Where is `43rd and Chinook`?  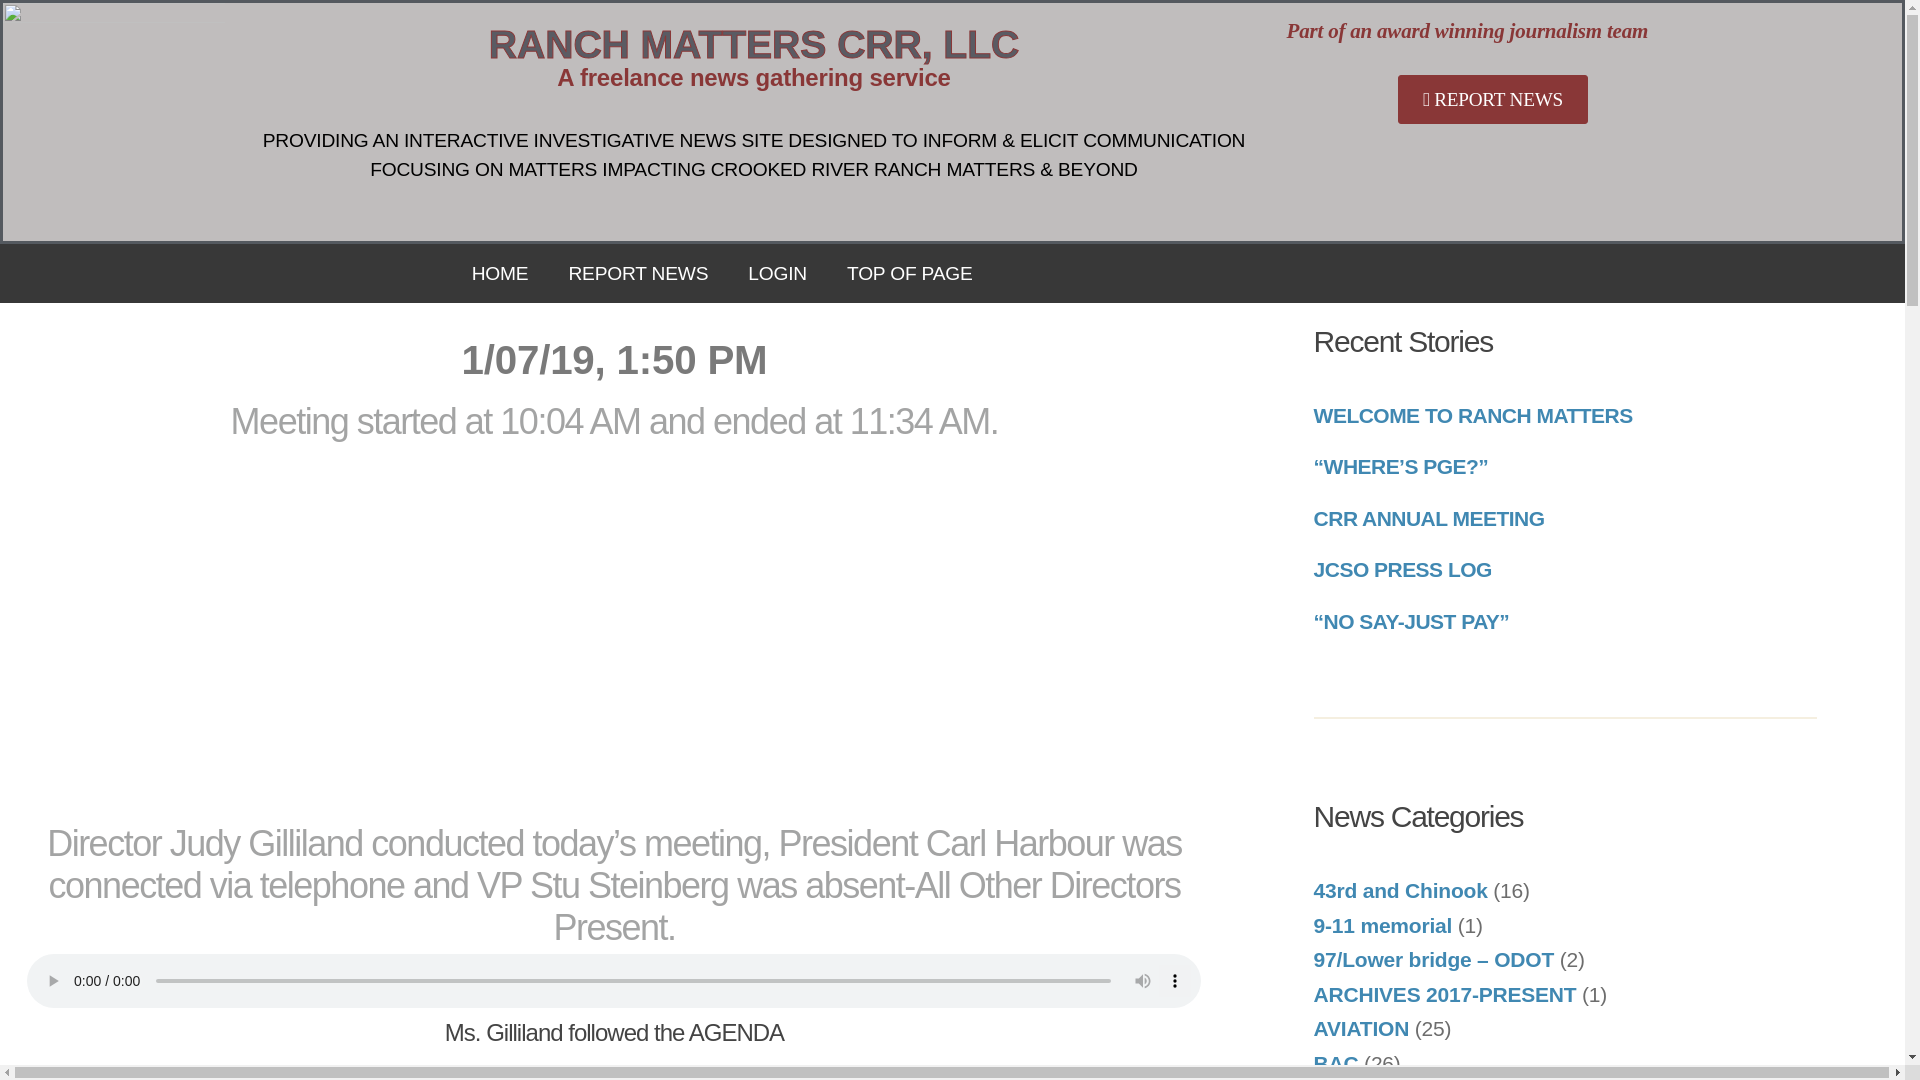
43rd and Chinook is located at coordinates (1400, 890).